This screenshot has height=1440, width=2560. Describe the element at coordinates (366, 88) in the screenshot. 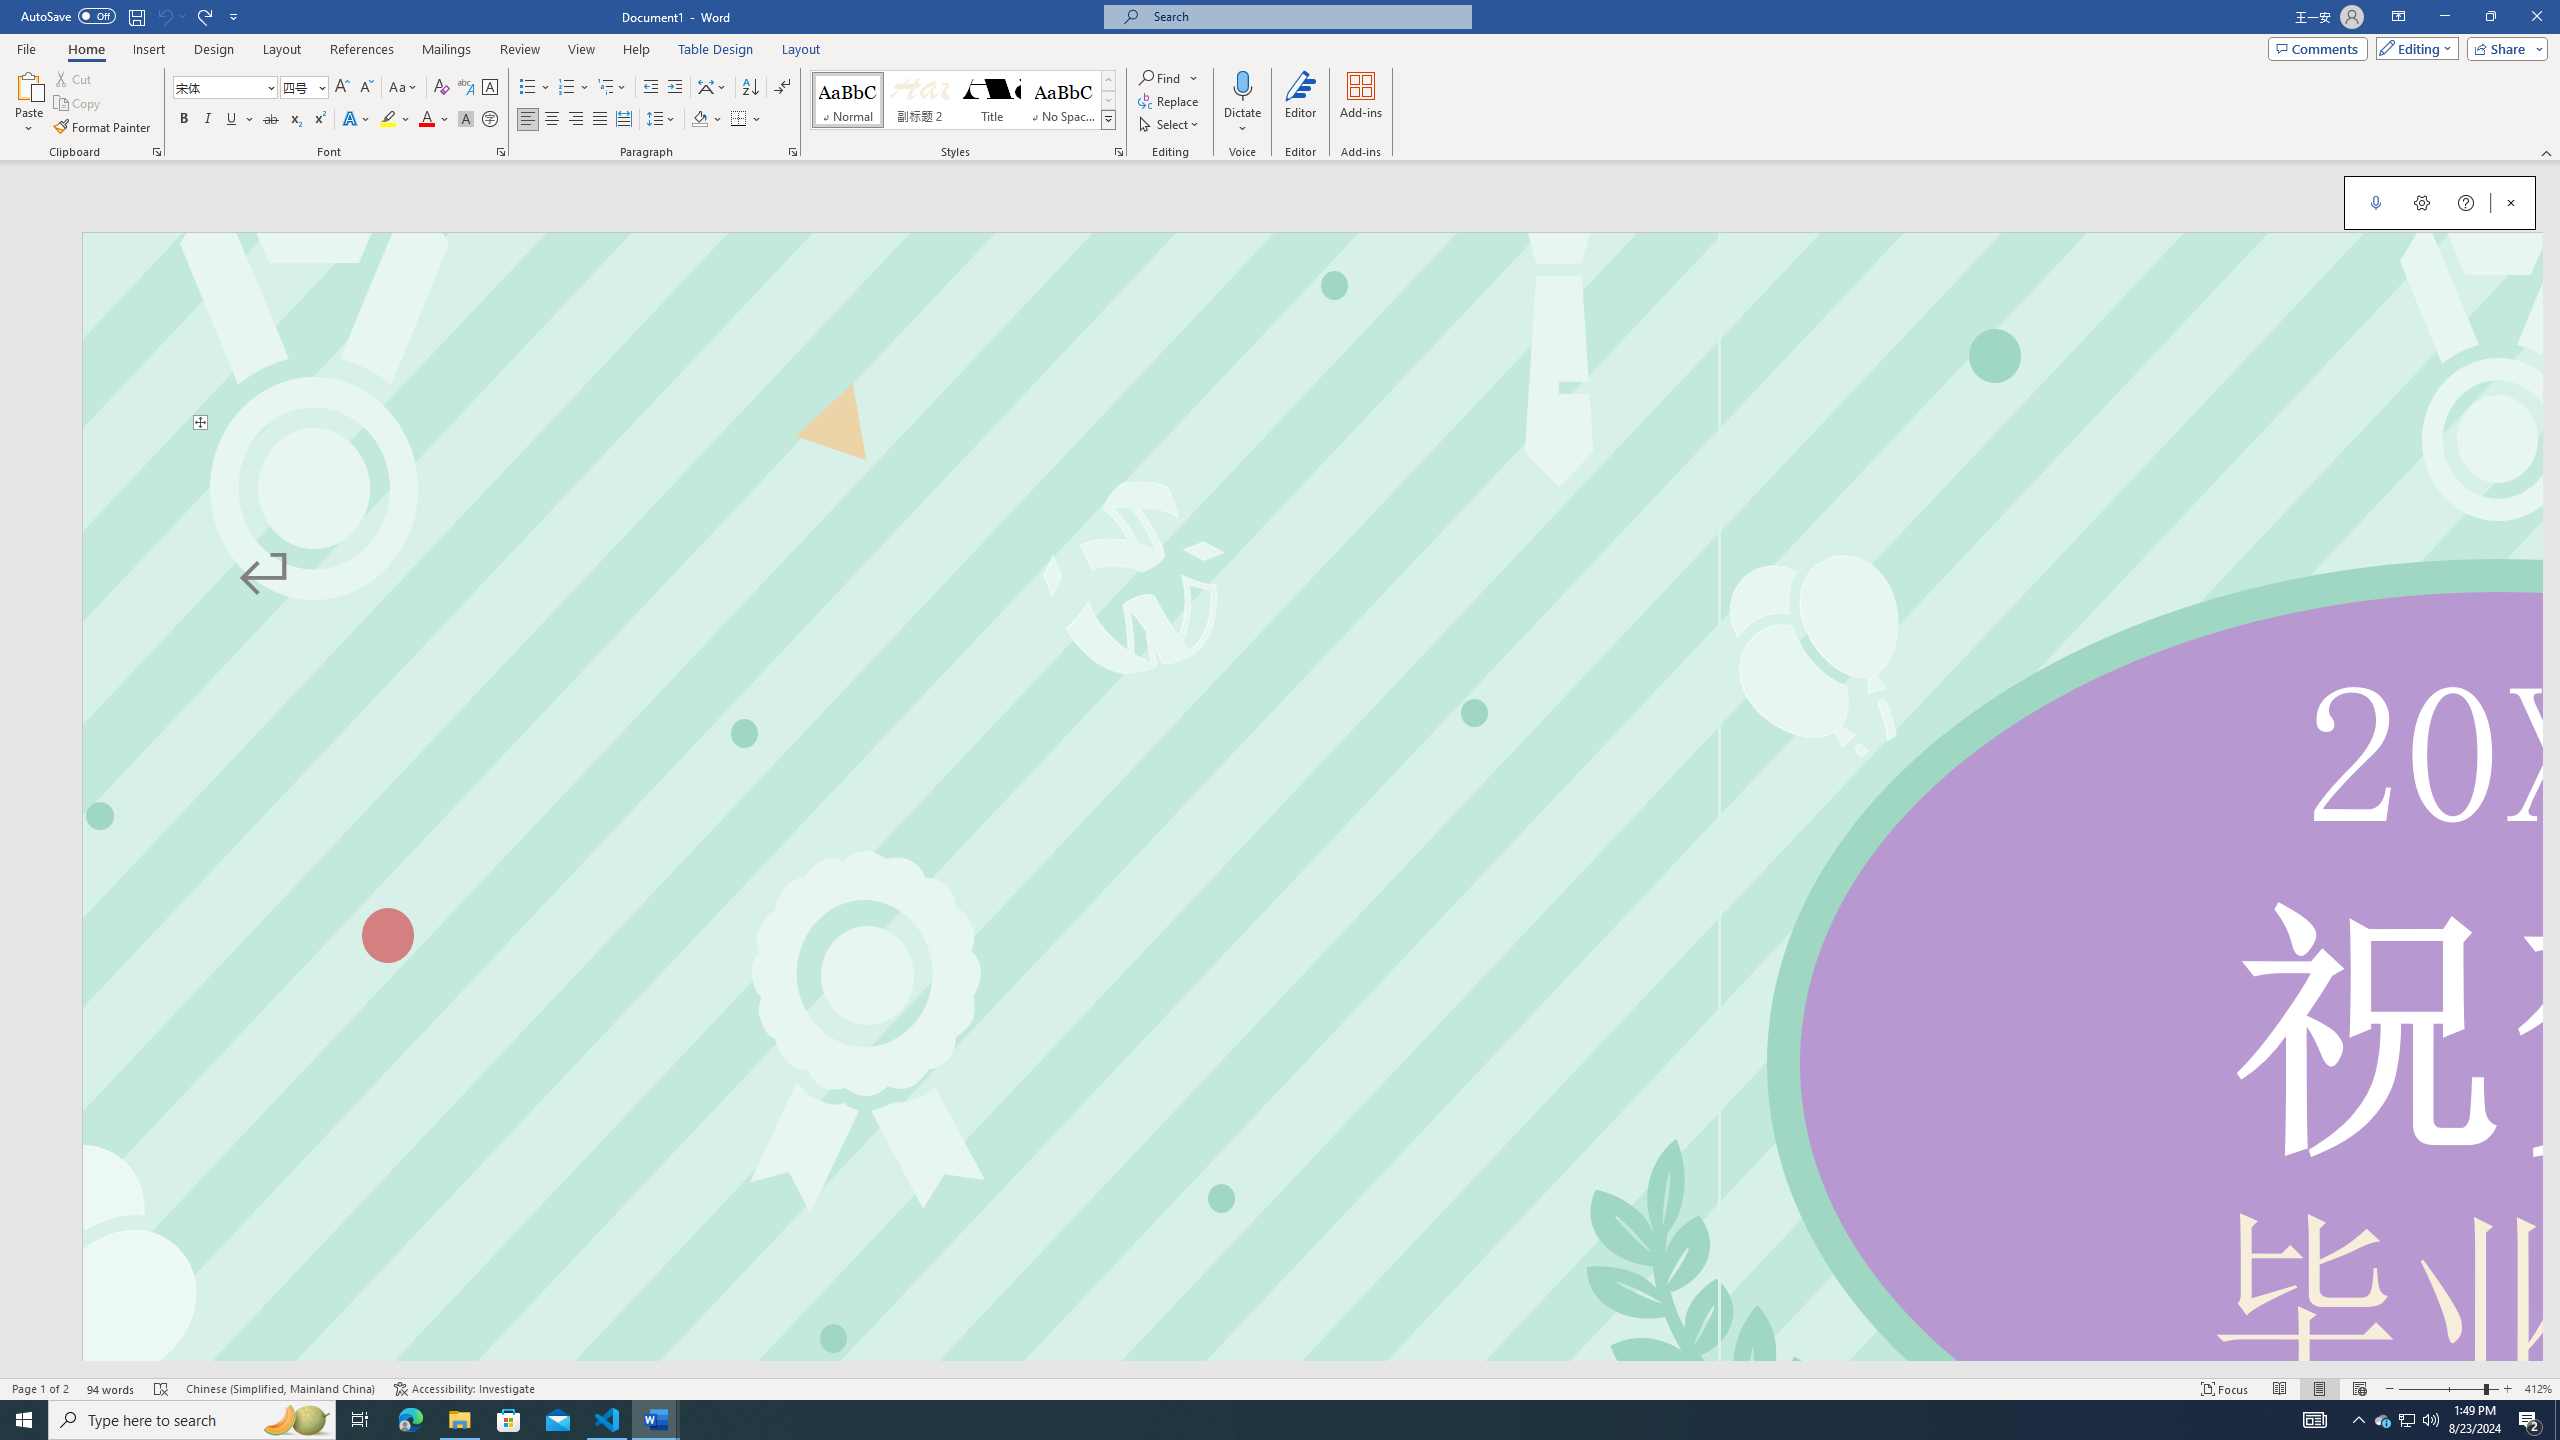

I see `Shrink Font` at that location.